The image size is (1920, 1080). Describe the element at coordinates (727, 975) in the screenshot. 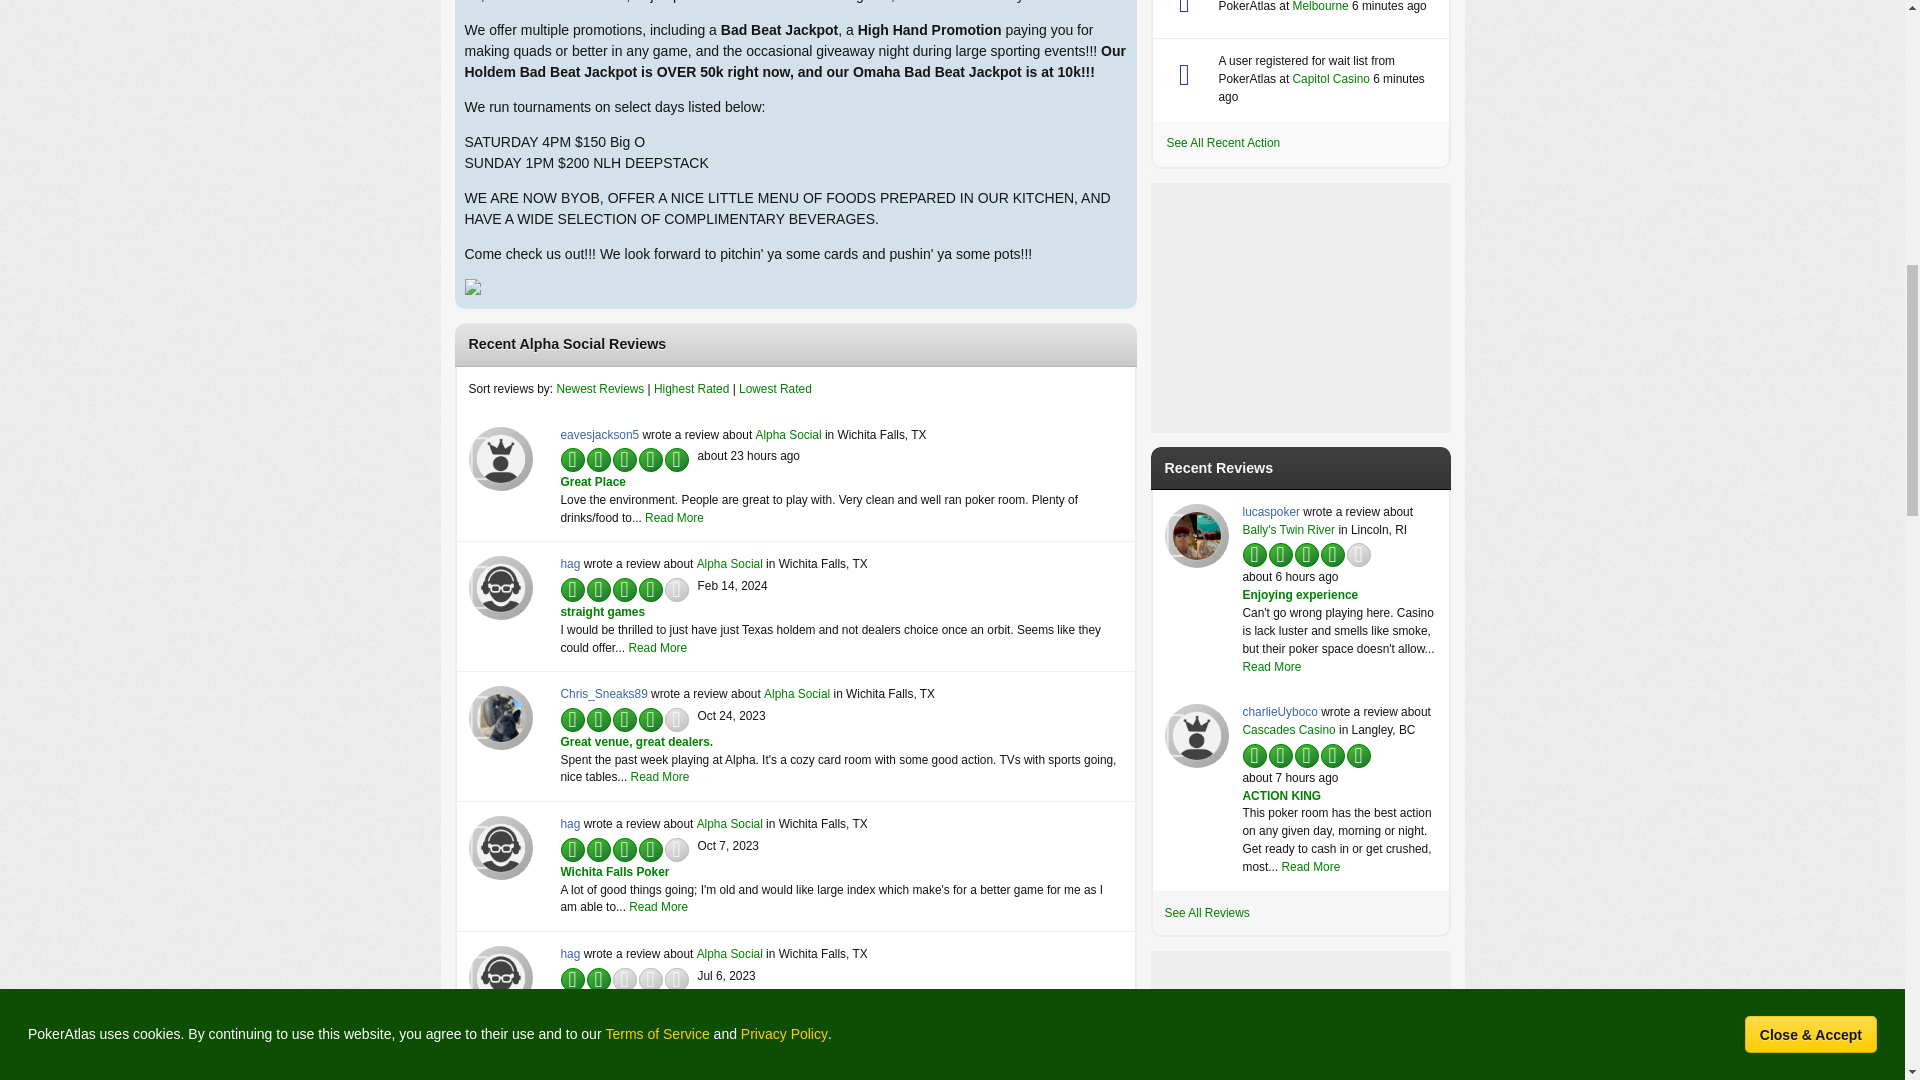

I see `Jul 6, 2023` at that location.